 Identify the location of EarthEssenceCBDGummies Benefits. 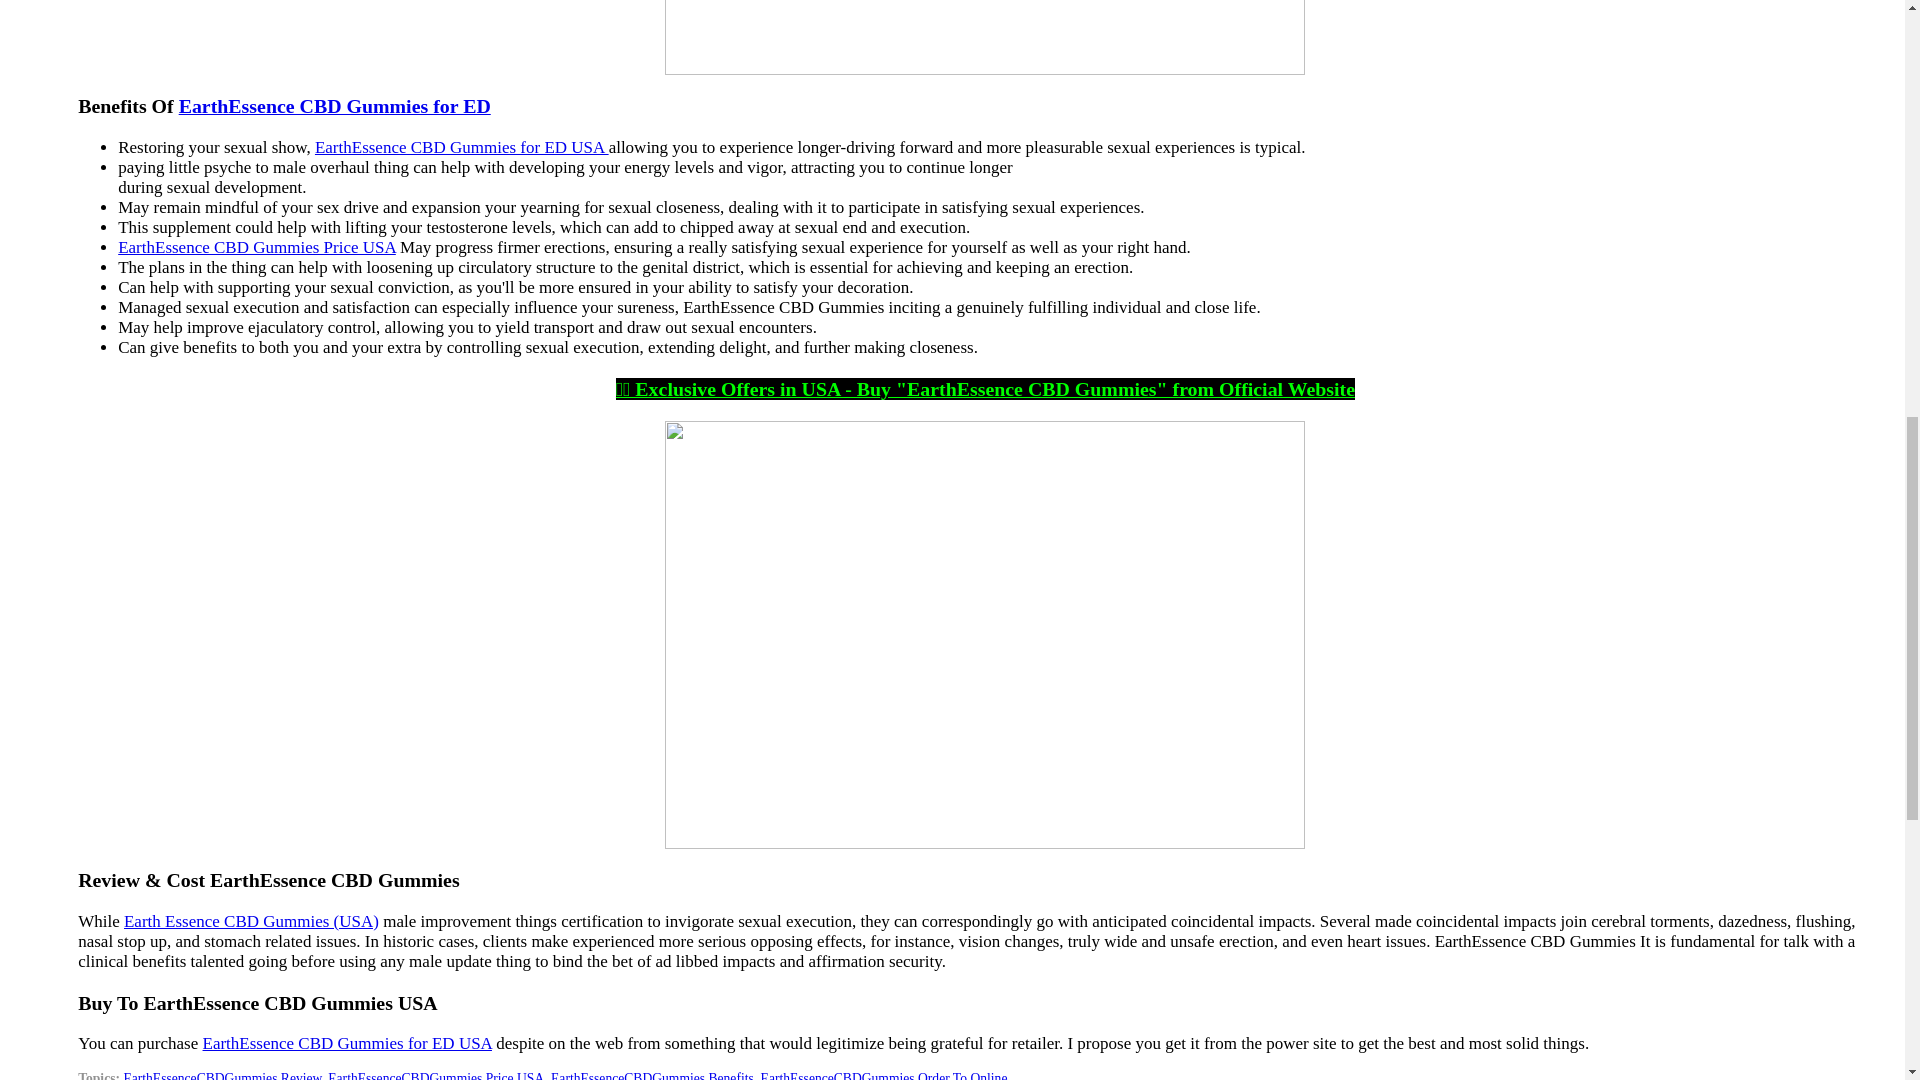
(652, 1076).